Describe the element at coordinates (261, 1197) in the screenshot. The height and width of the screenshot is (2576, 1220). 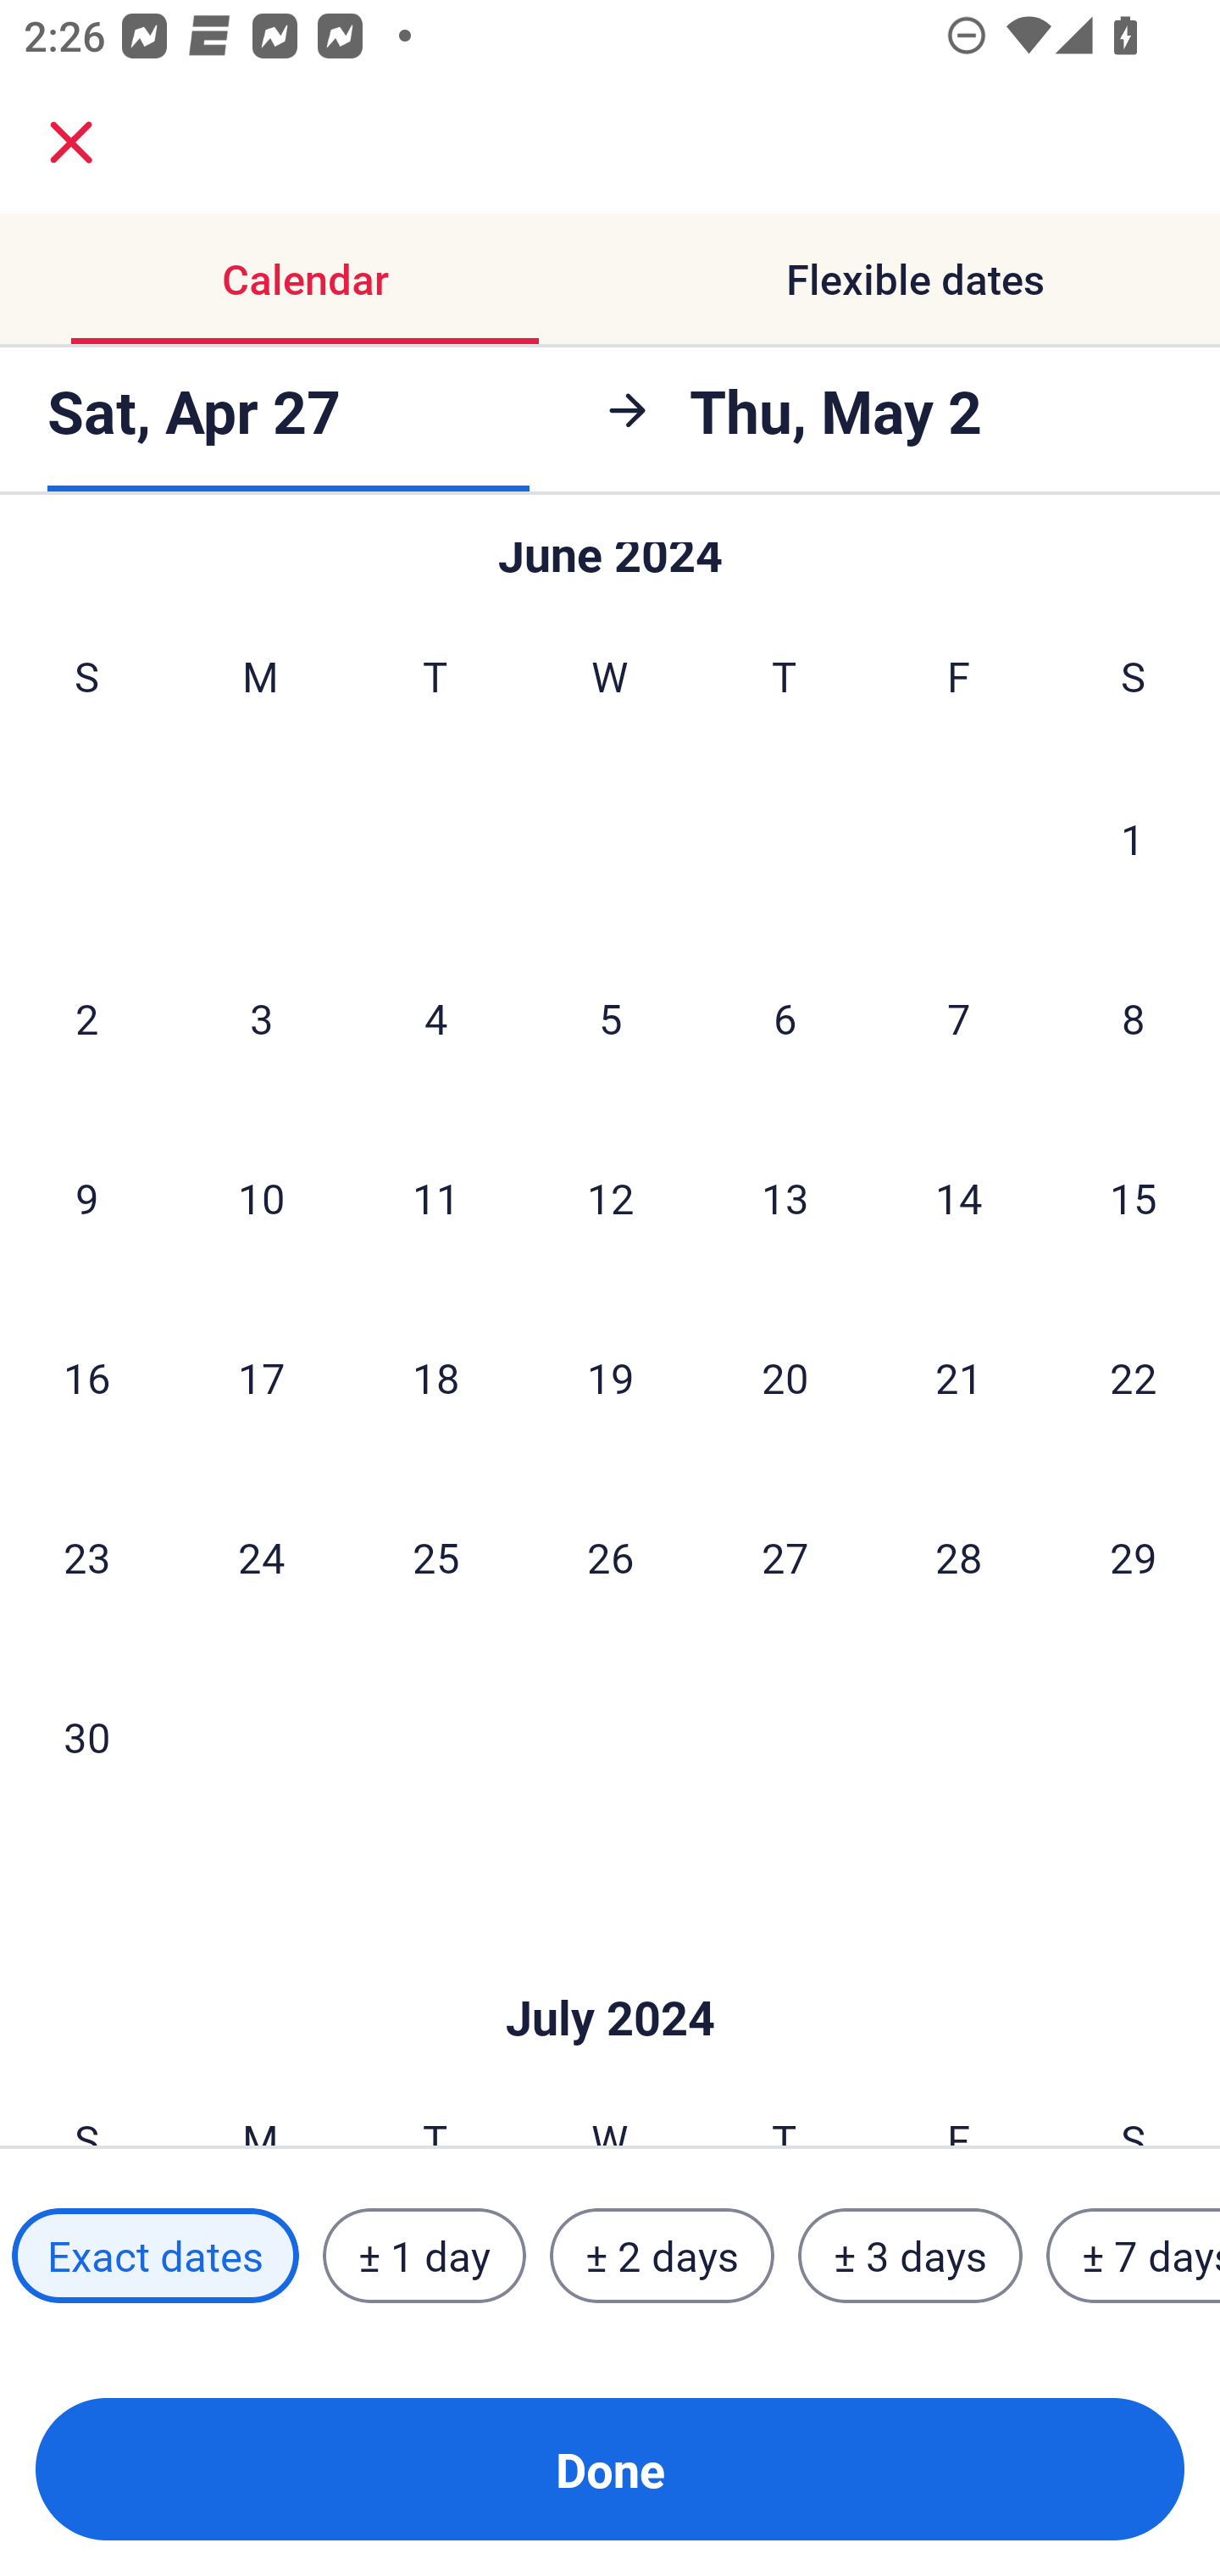
I see `10 Monday, June 10, 2024` at that location.